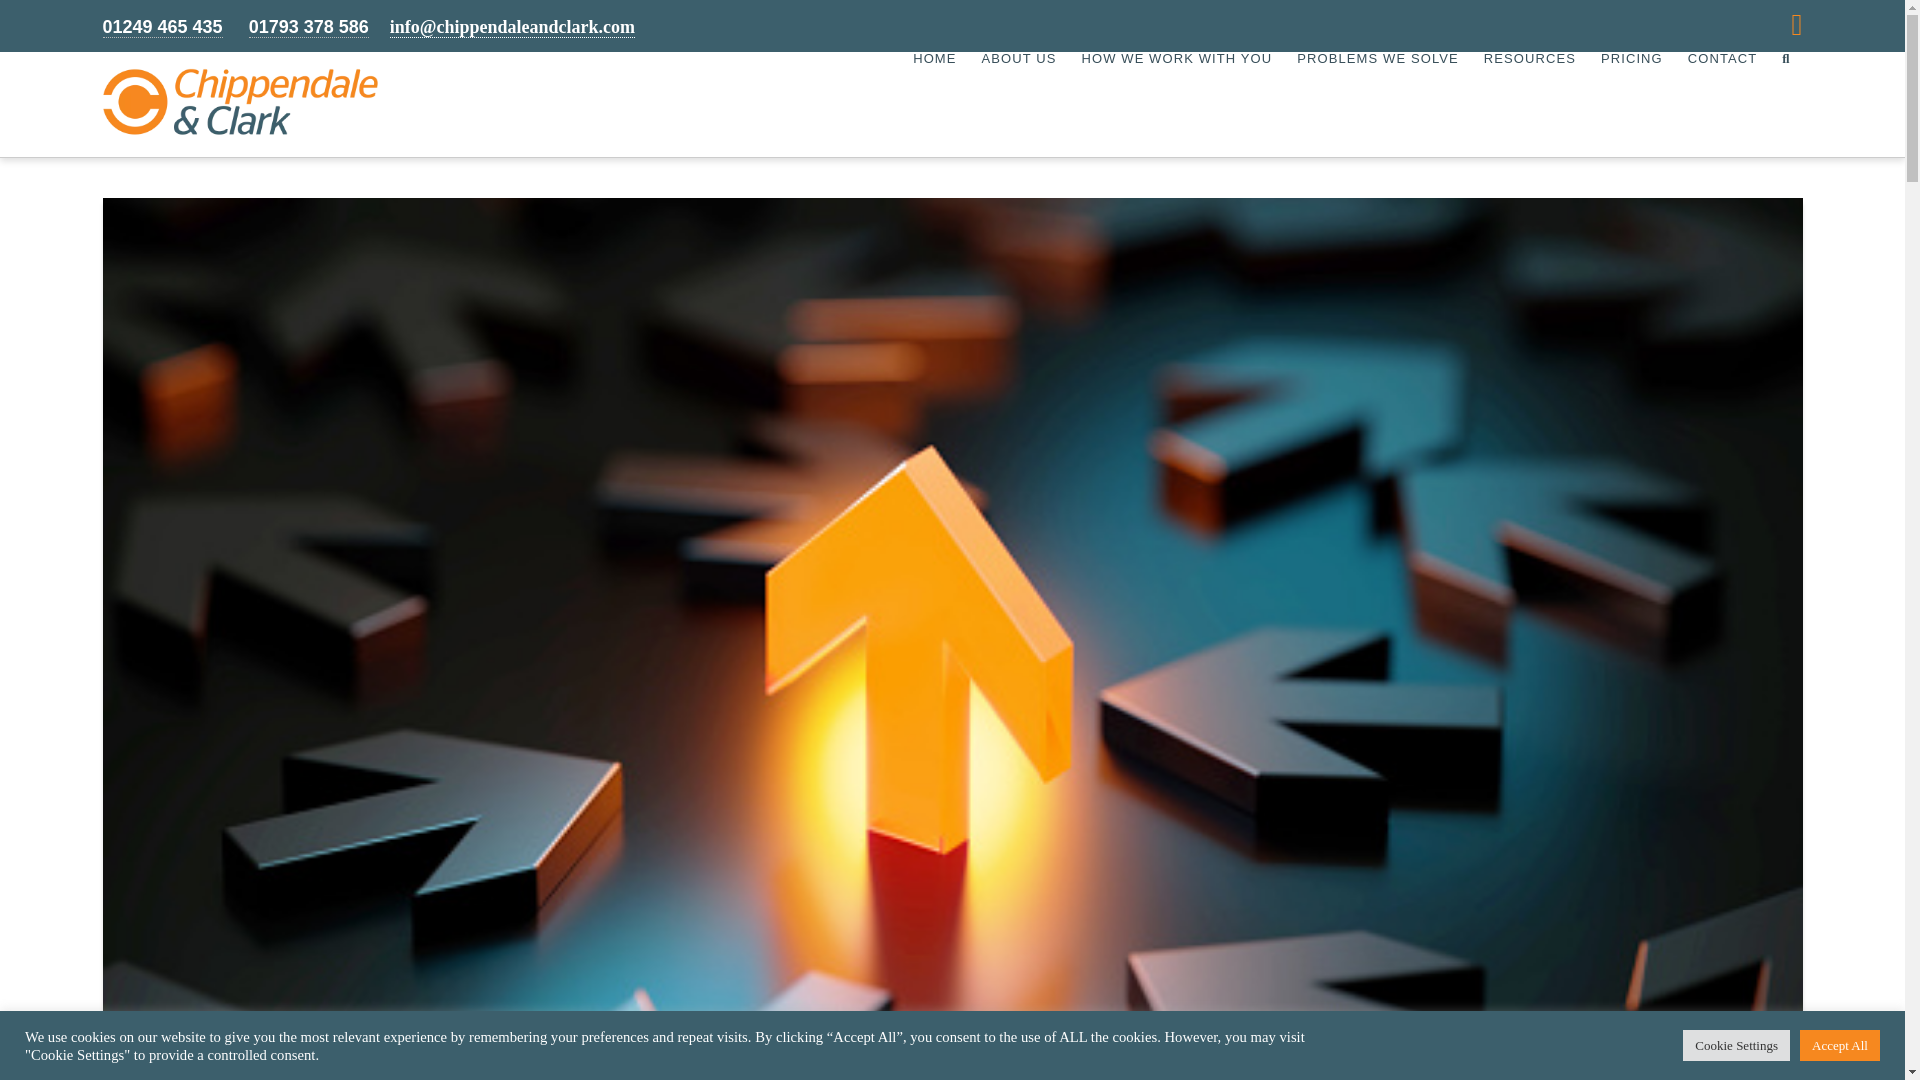 This screenshot has width=1920, height=1080. I want to click on HOME, so click(934, 104).